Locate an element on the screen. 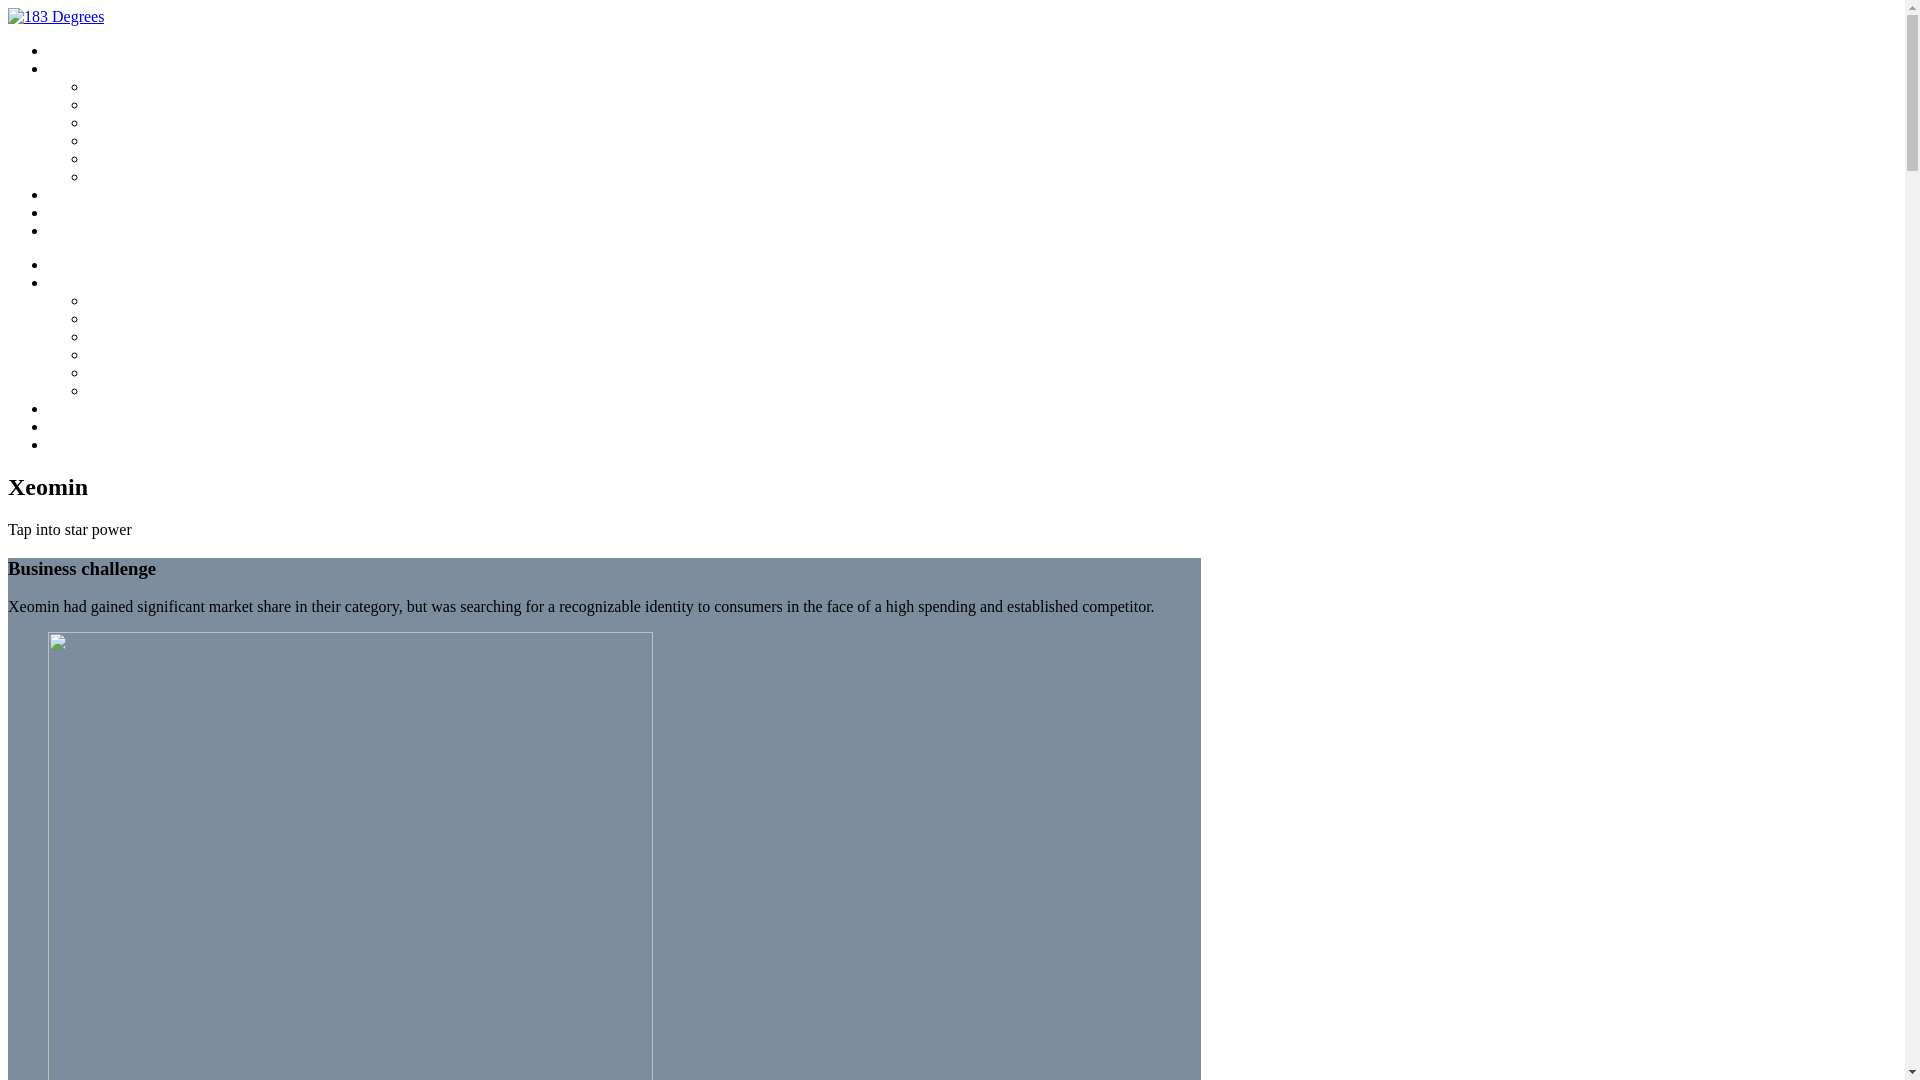 This screenshot has height=1080, width=1920. Why 183 is located at coordinates (76, 51).